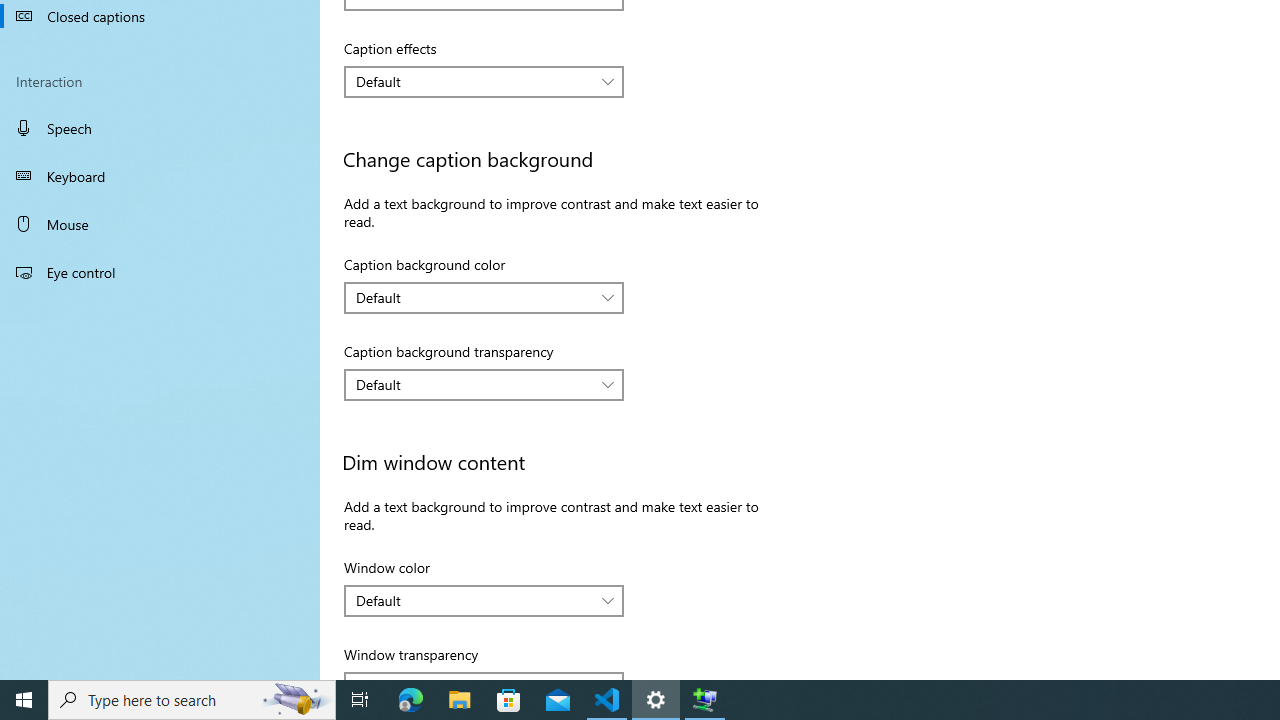 This screenshot has width=1280, height=720. I want to click on Extensible Wizards Host Process - 1 running window, so click(704, 700).